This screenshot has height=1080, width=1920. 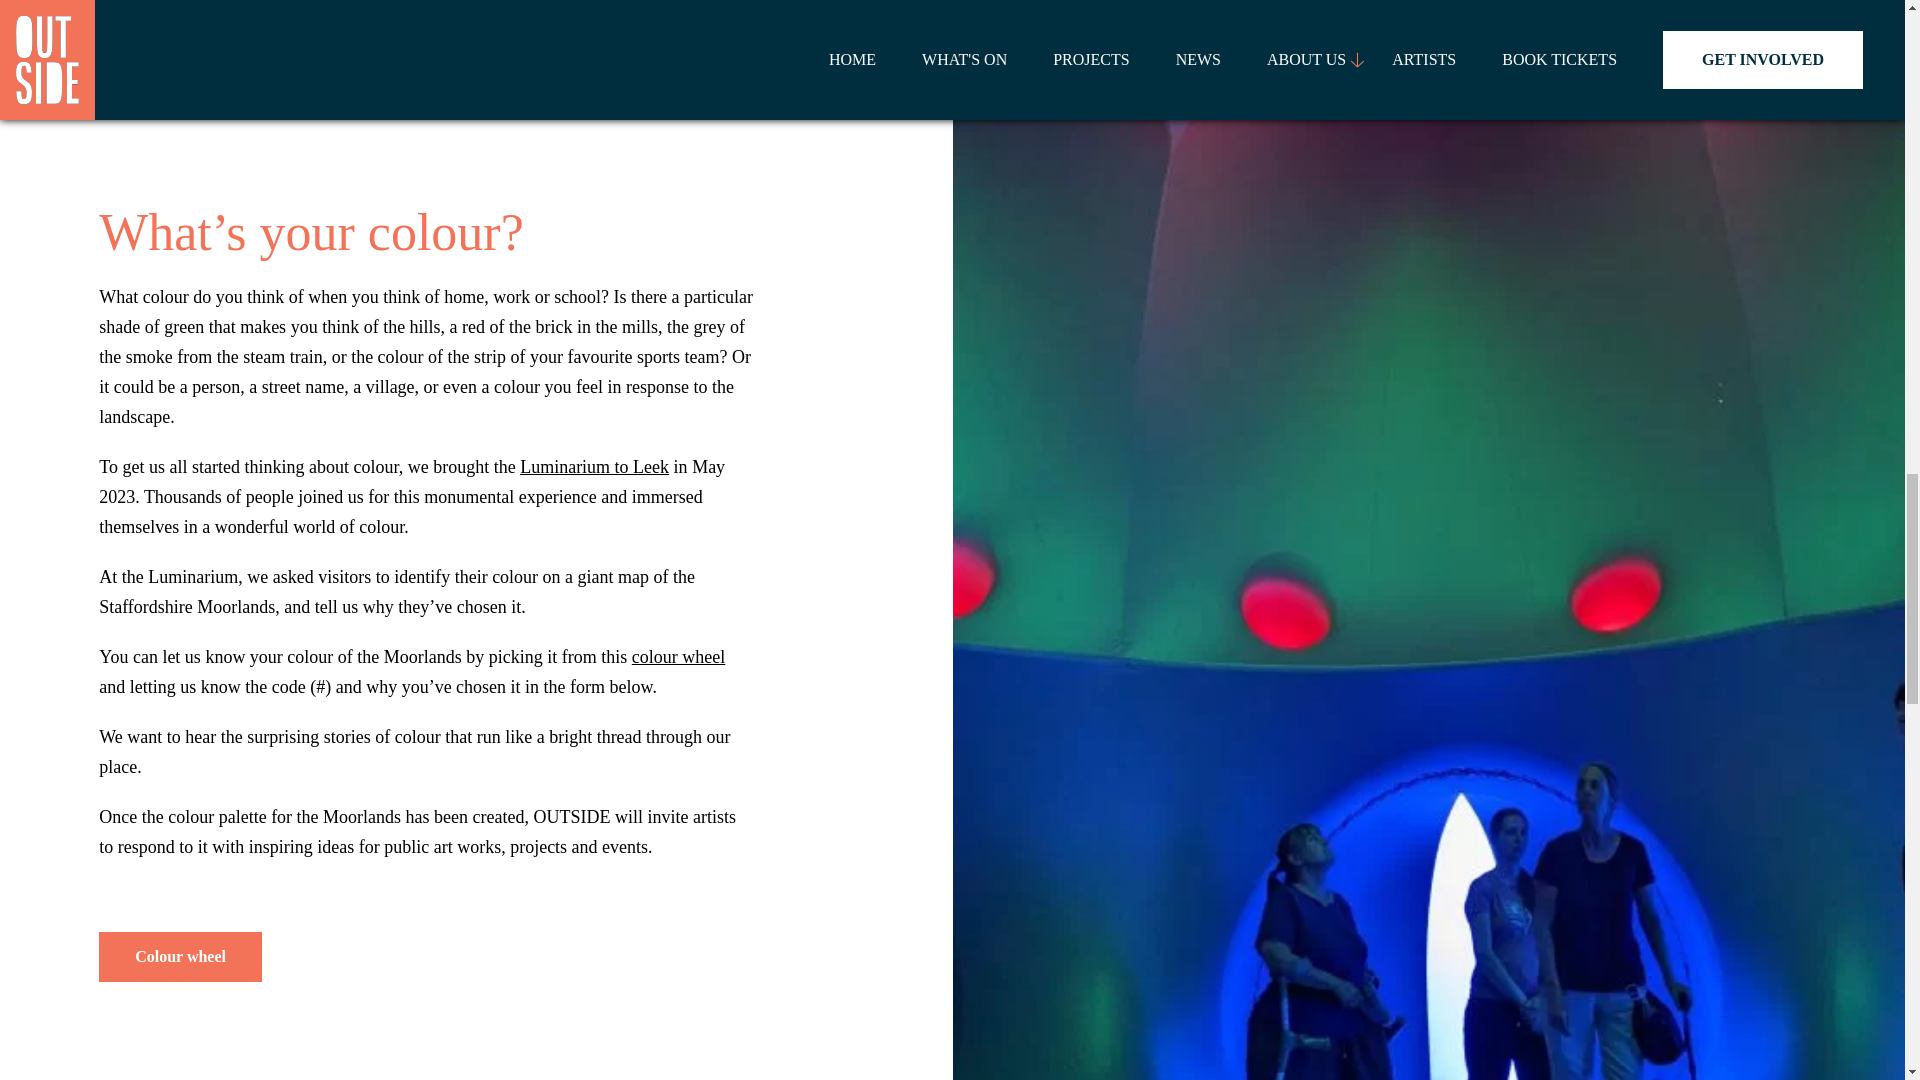 I want to click on Luminarium to Leek, so click(x=594, y=466).